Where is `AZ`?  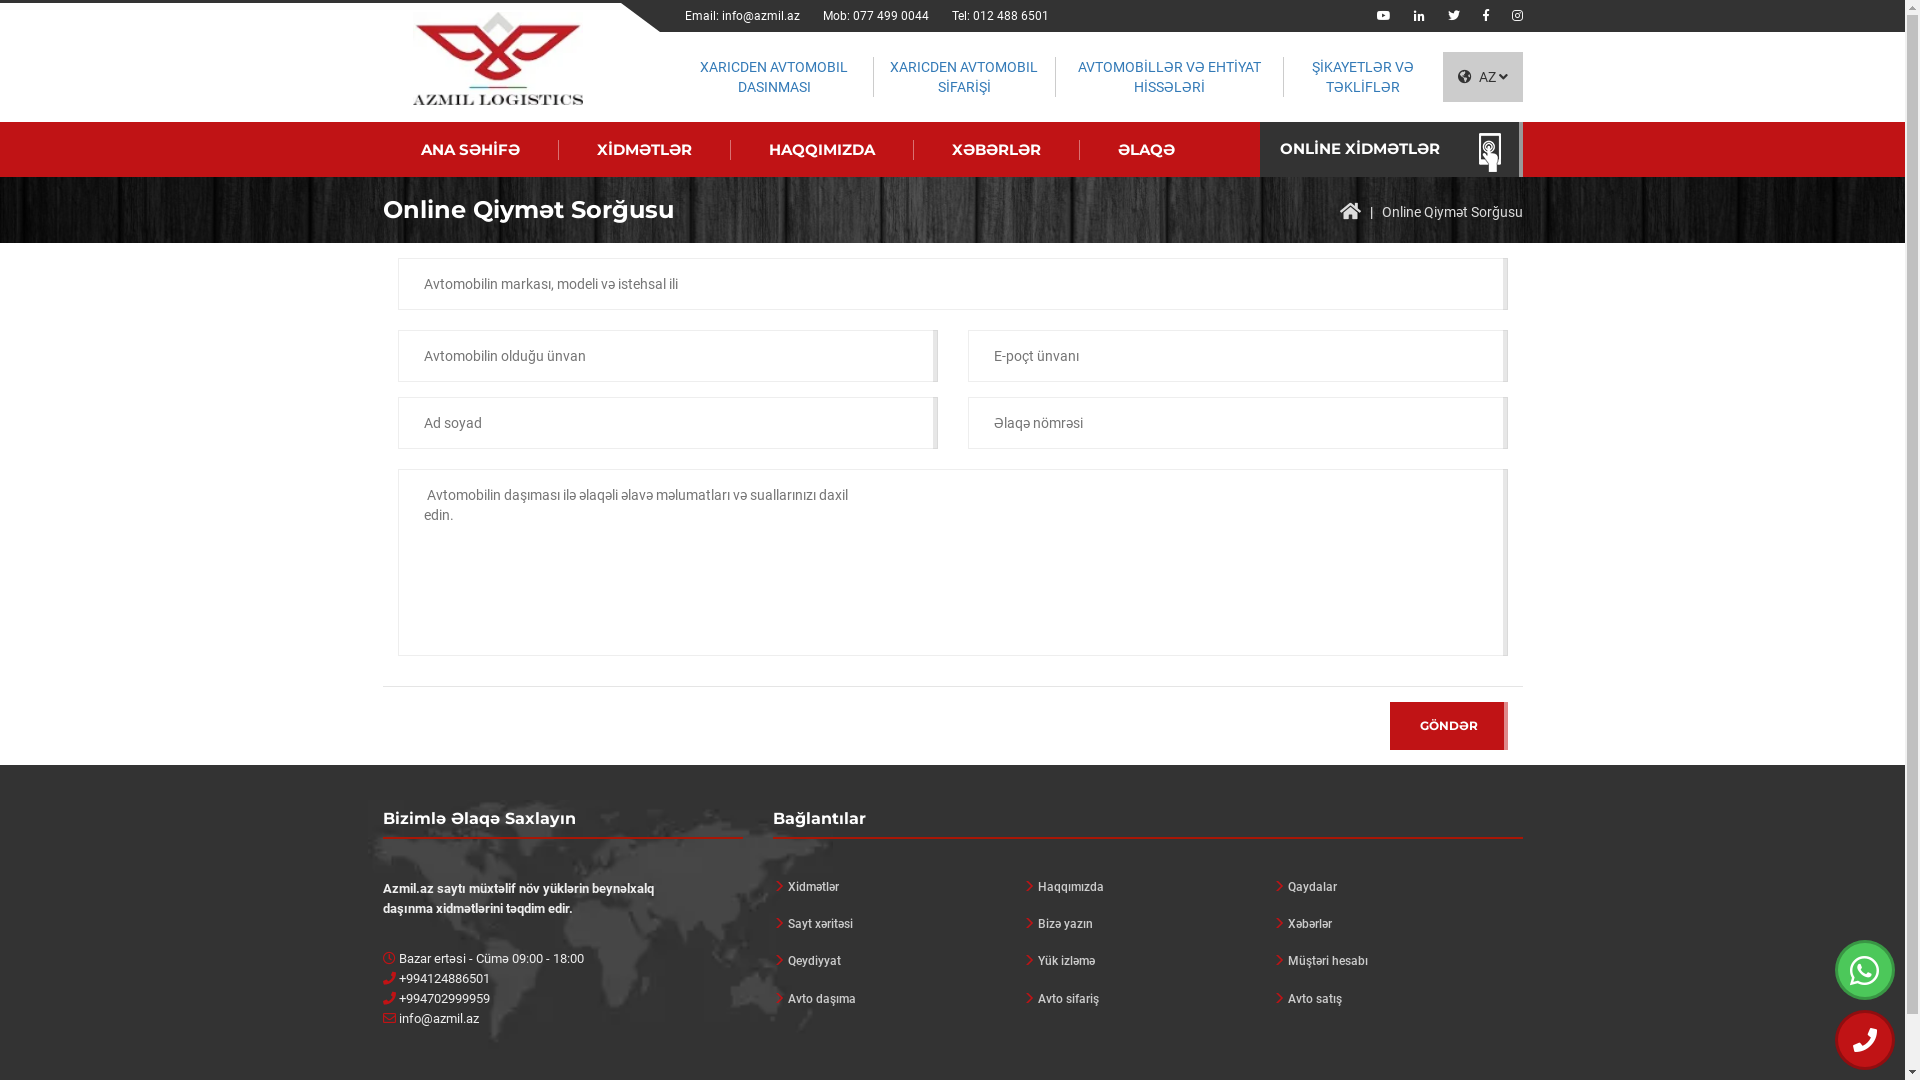 AZ is located at coordinates (1482, 77).